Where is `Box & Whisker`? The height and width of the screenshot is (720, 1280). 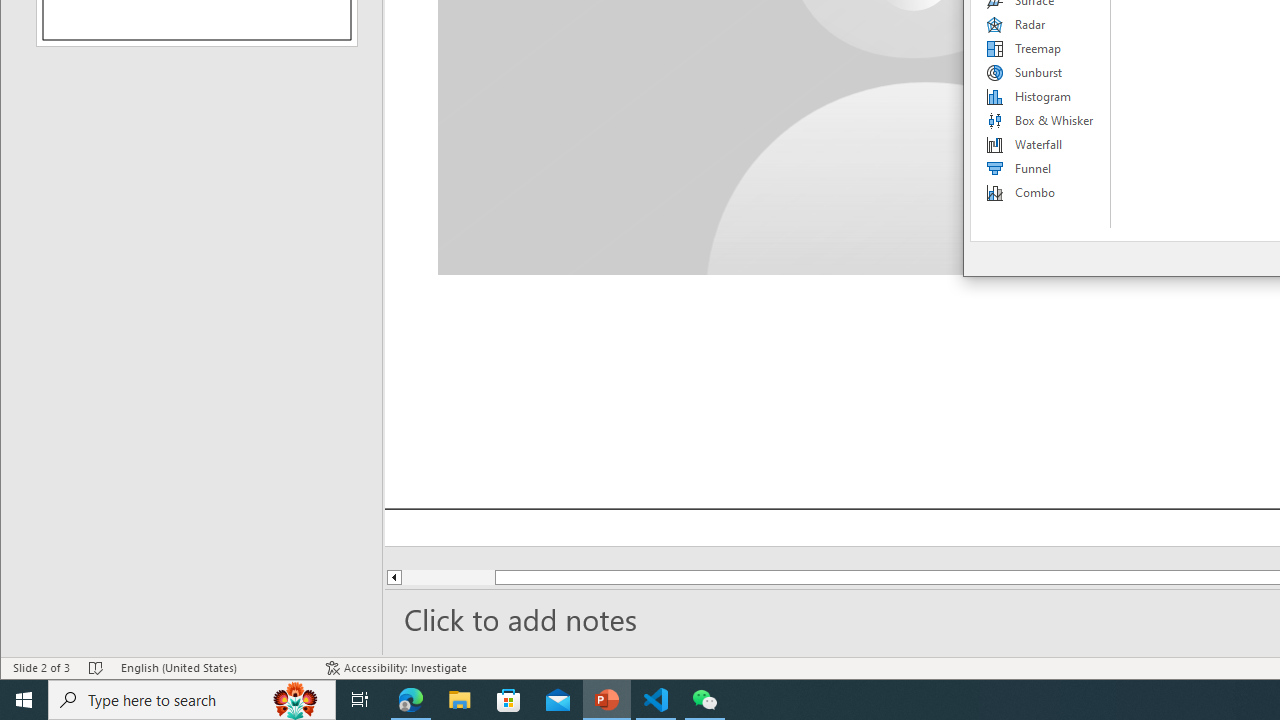
Box & Whisker is located at coordinates (1041, 120).